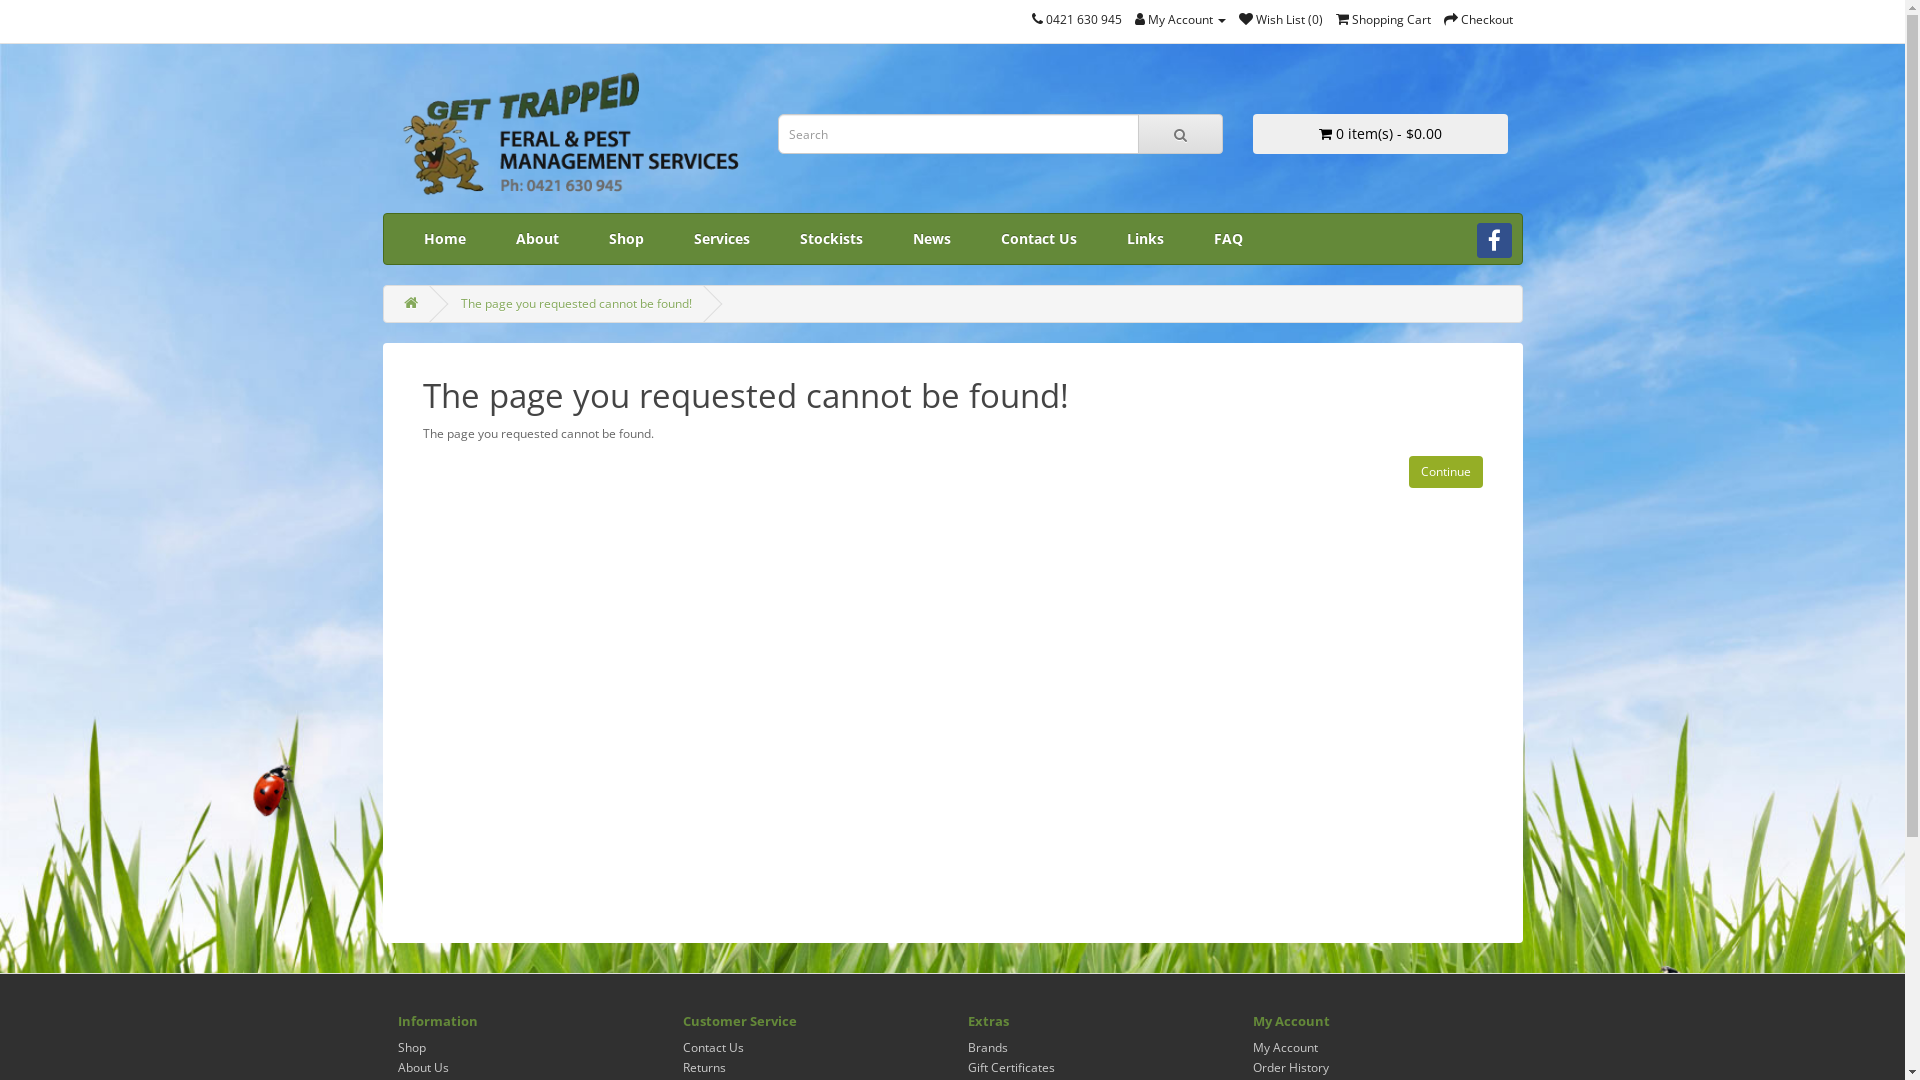  Describe the element at coordinates (1039, 239) in the screenshot. I see `Contact Us` at that location.